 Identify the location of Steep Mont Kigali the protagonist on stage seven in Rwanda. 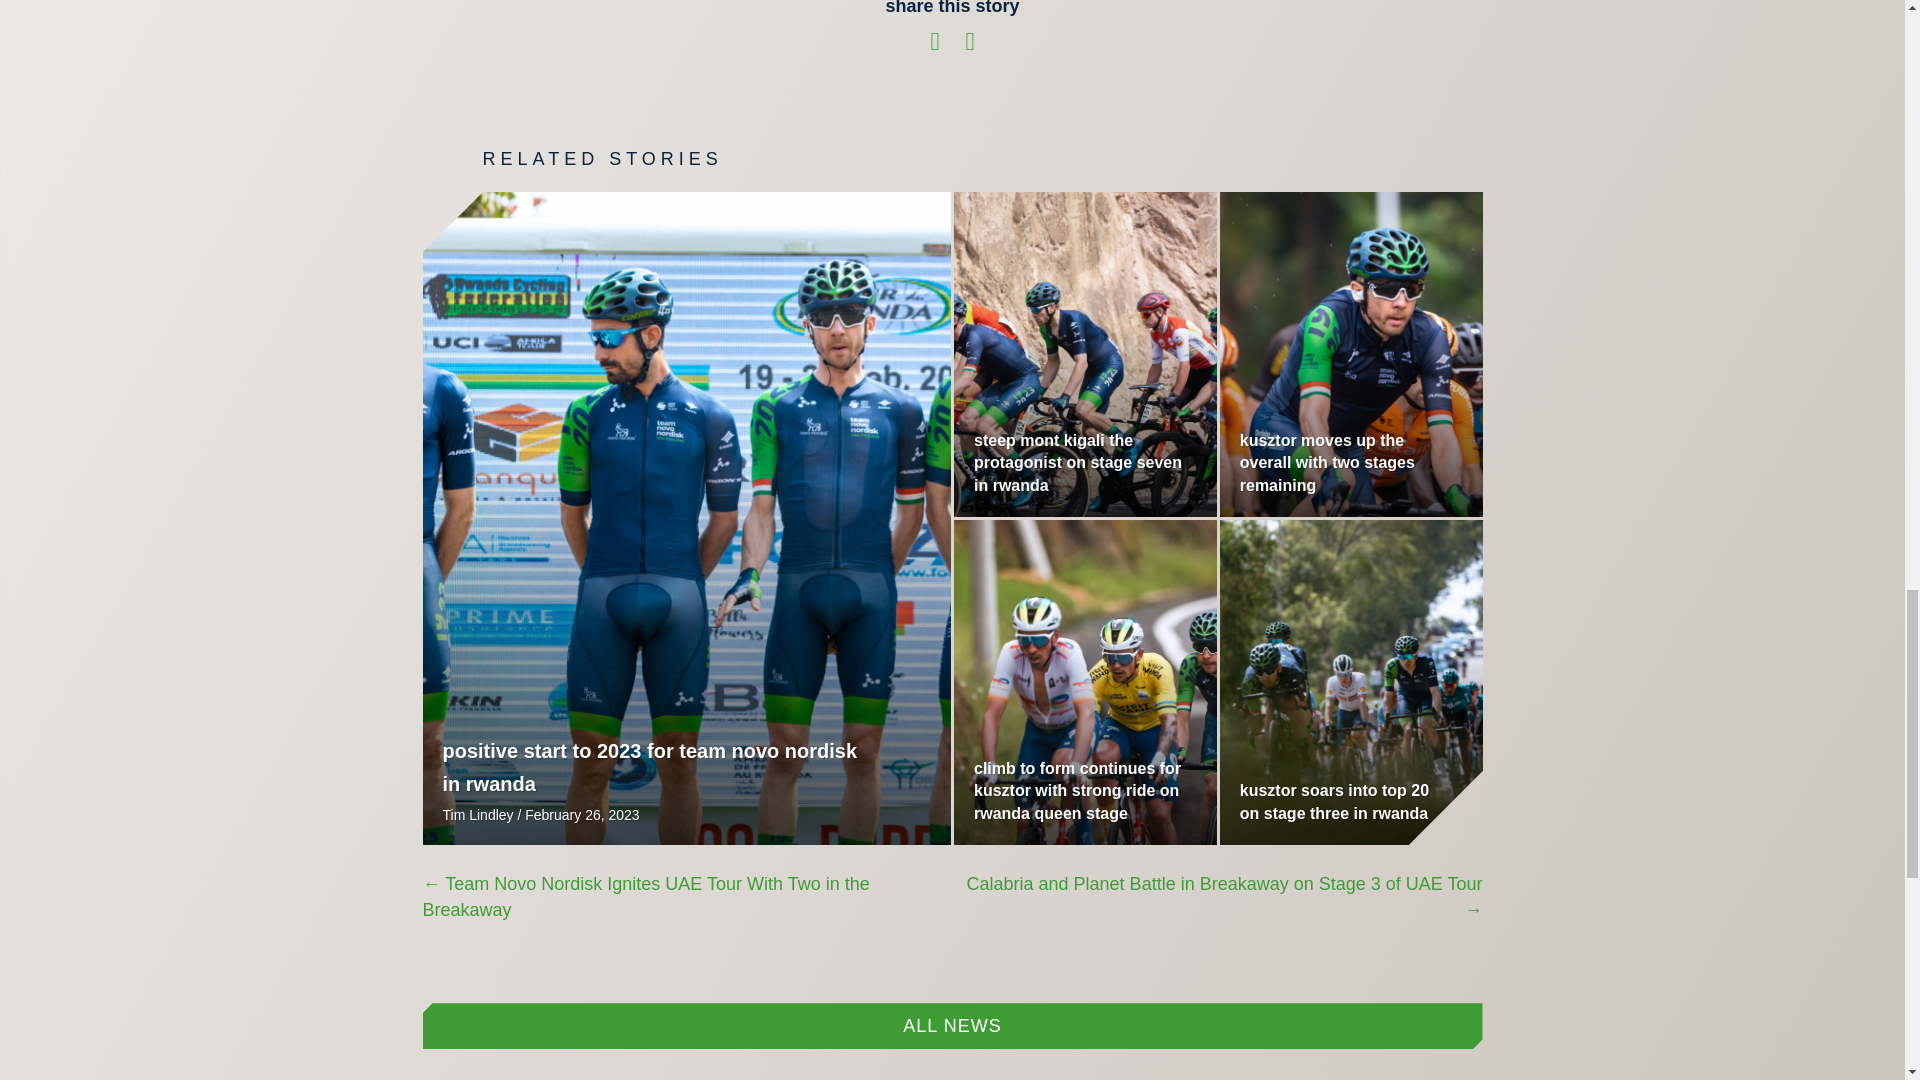
(1078, 462).